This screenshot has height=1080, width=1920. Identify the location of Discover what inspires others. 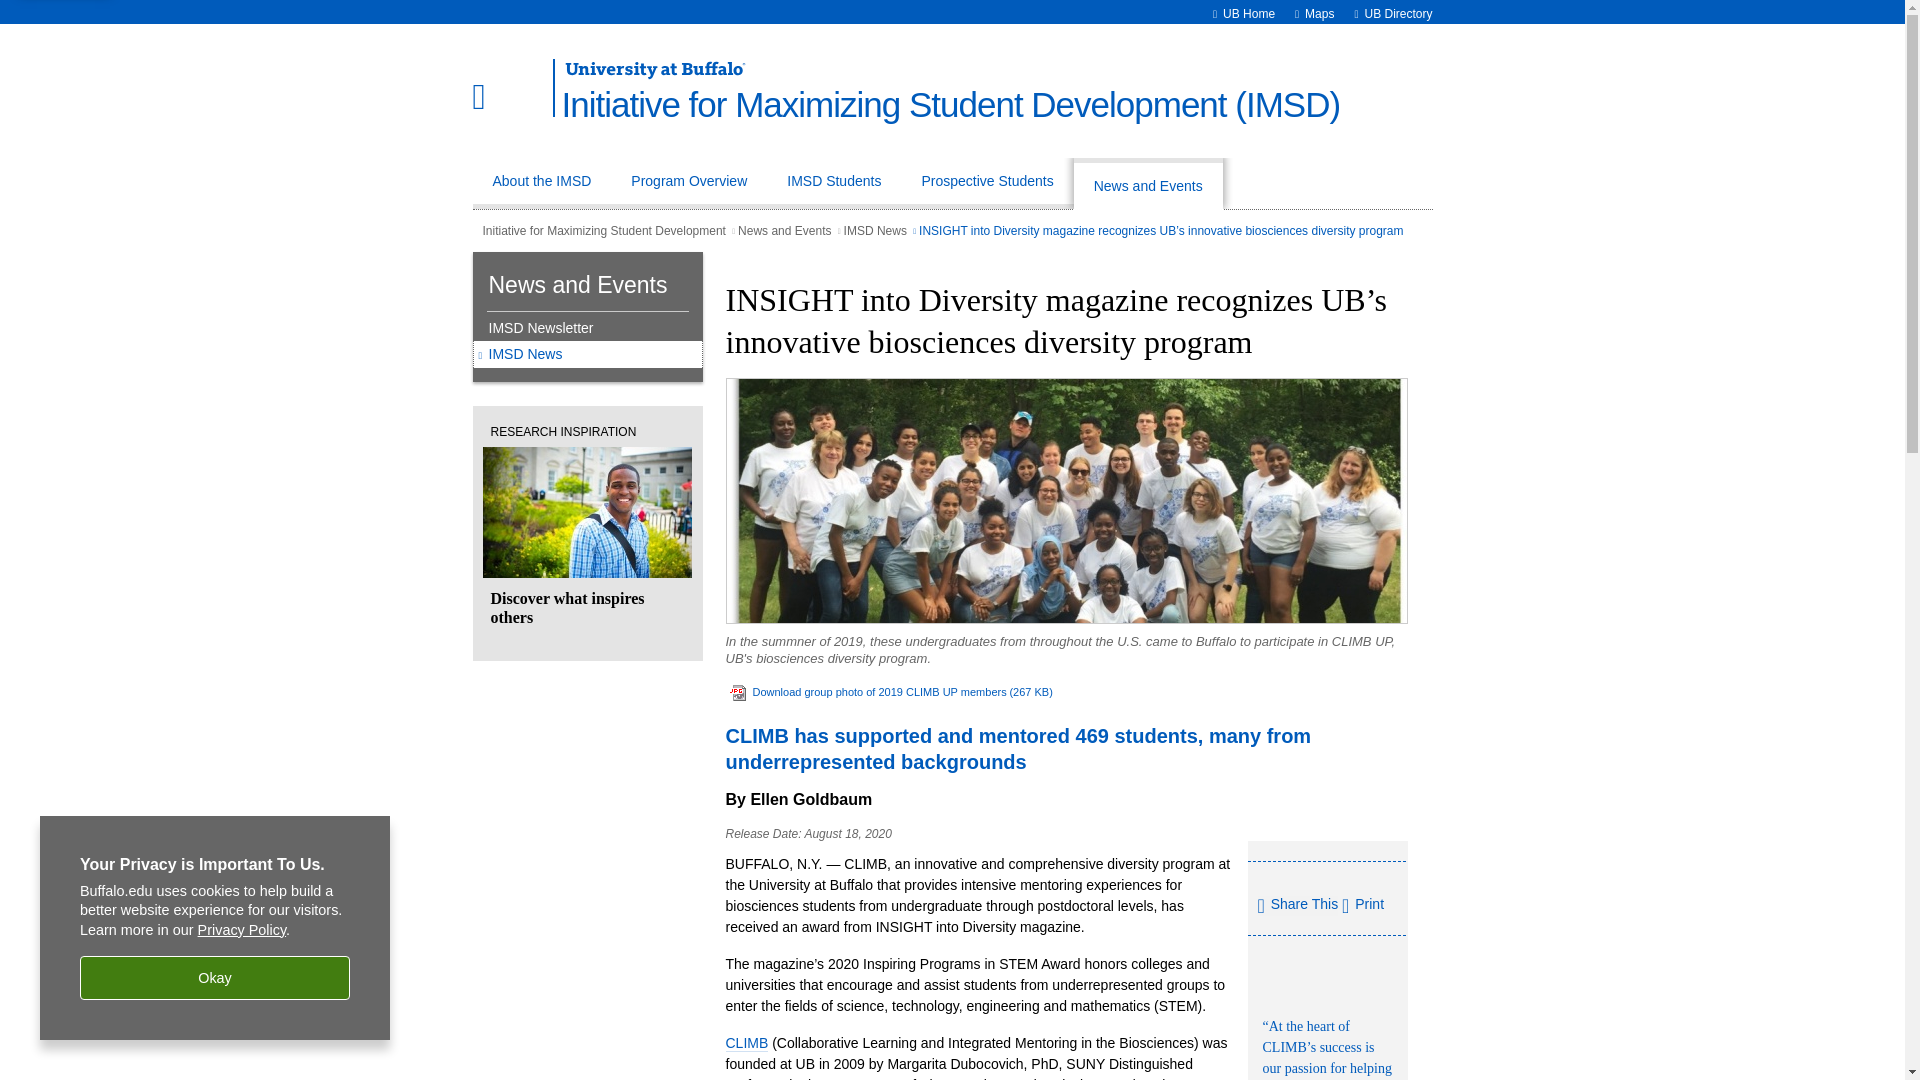
(586, 537).